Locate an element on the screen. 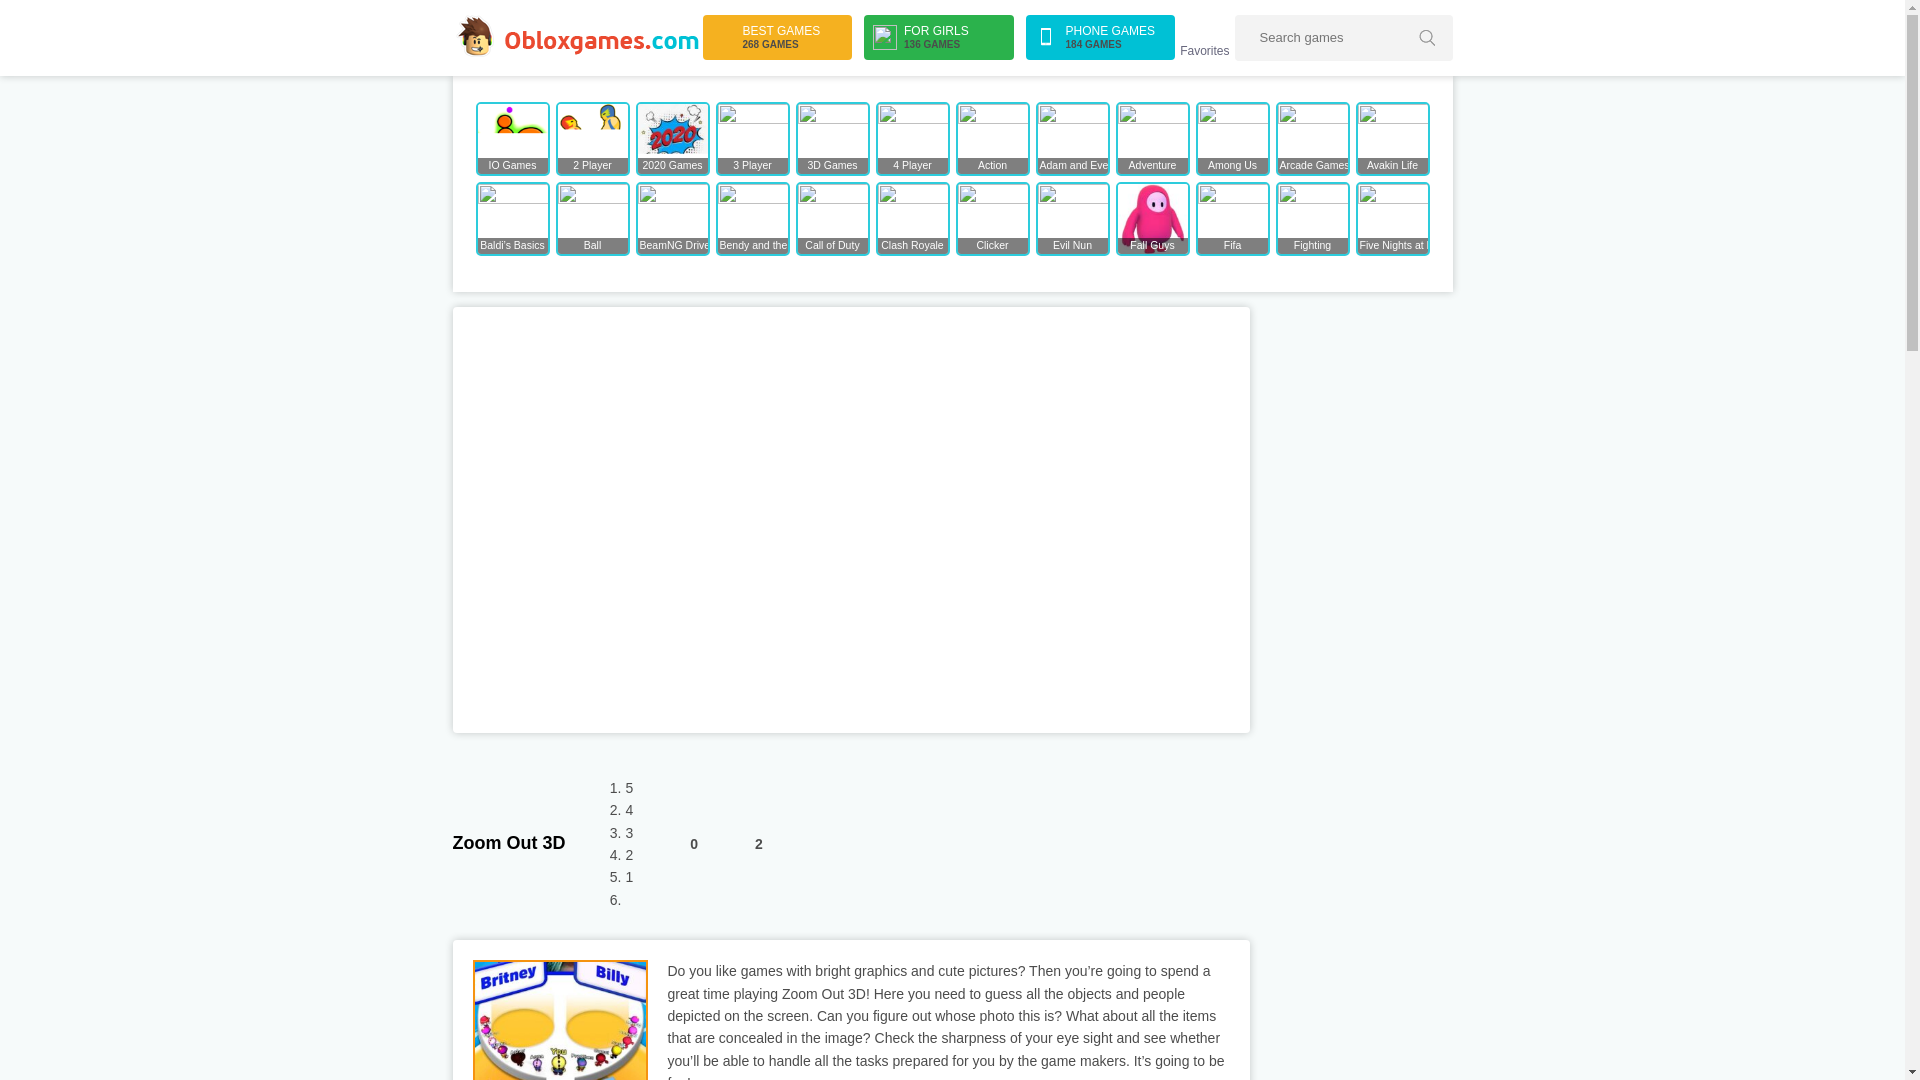 Image resolution: width=1920 pixels, height=1080 pixels. Call of Duty is located at coordinates (832, 218).